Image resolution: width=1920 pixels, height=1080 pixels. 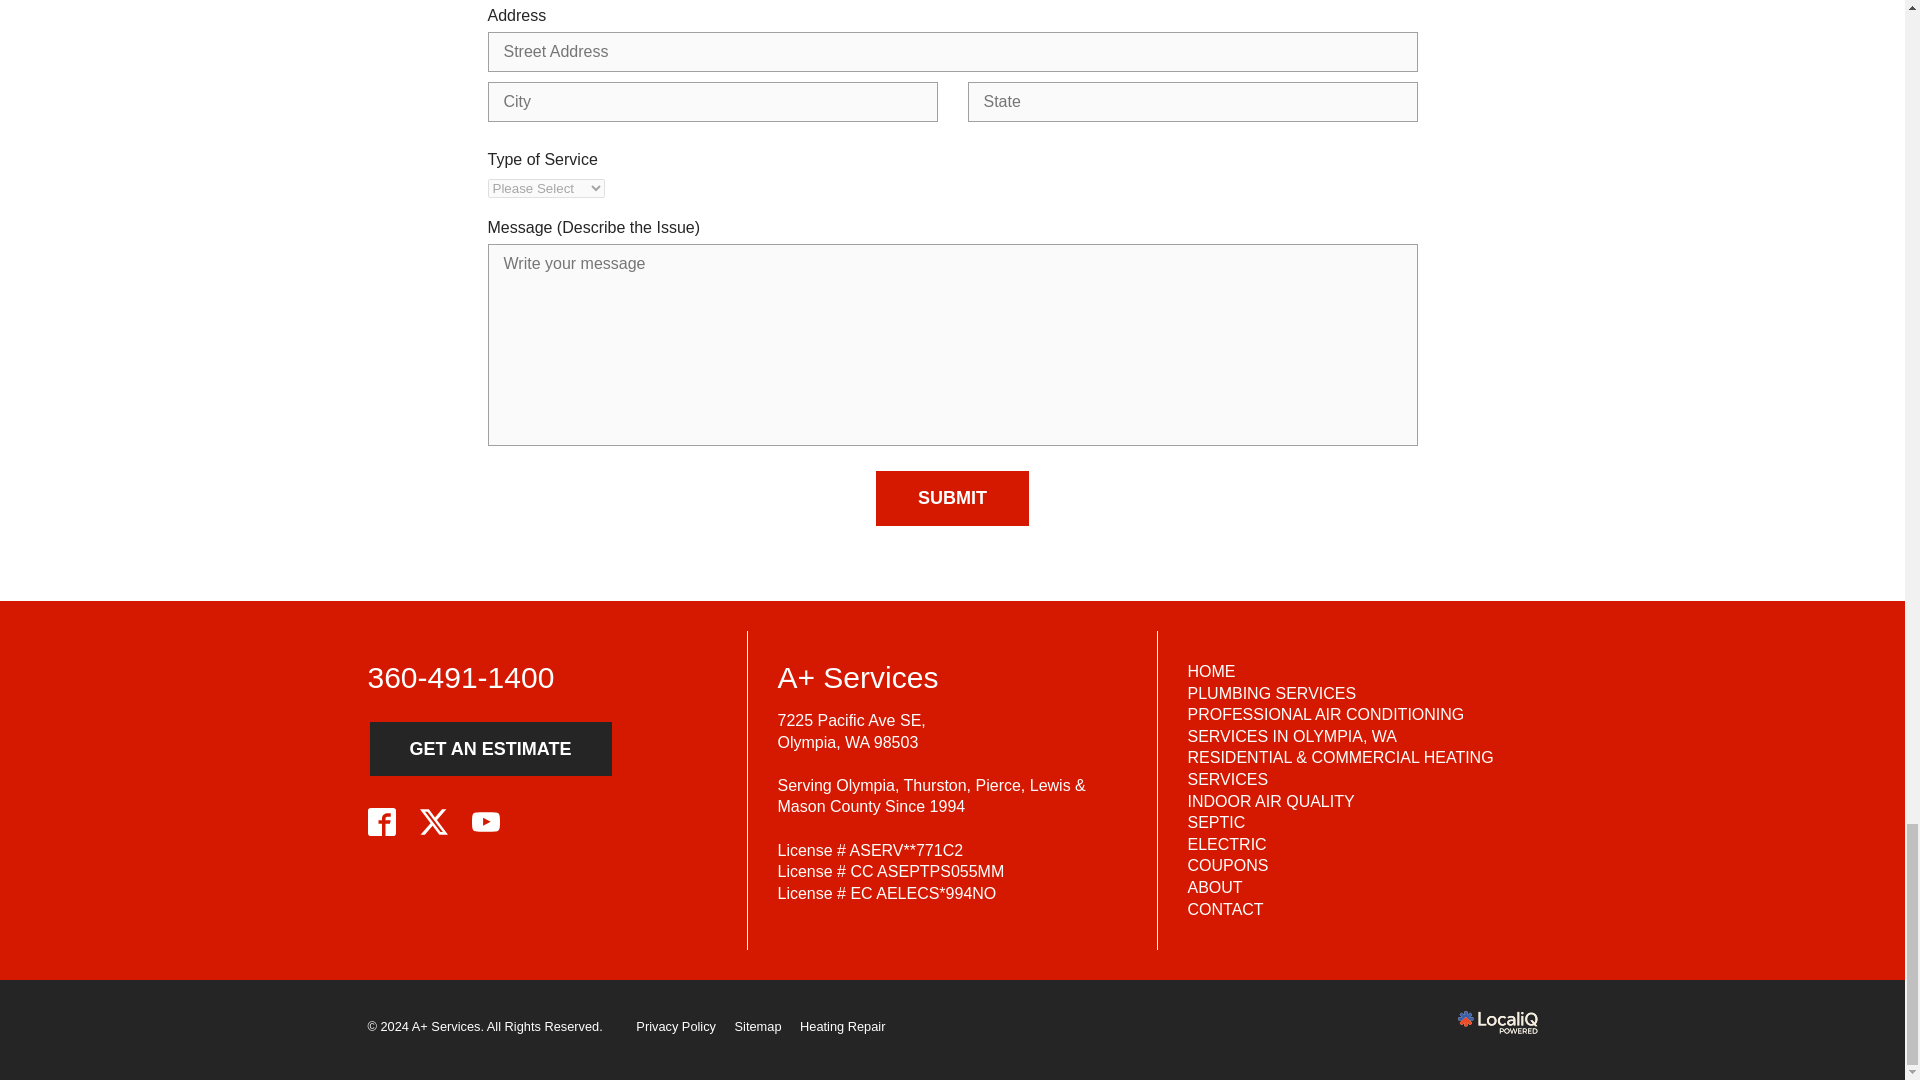 What do you see at coordinates (434, 821) in the screenshot?
I see `twitter` at bounding box center [434, 821].